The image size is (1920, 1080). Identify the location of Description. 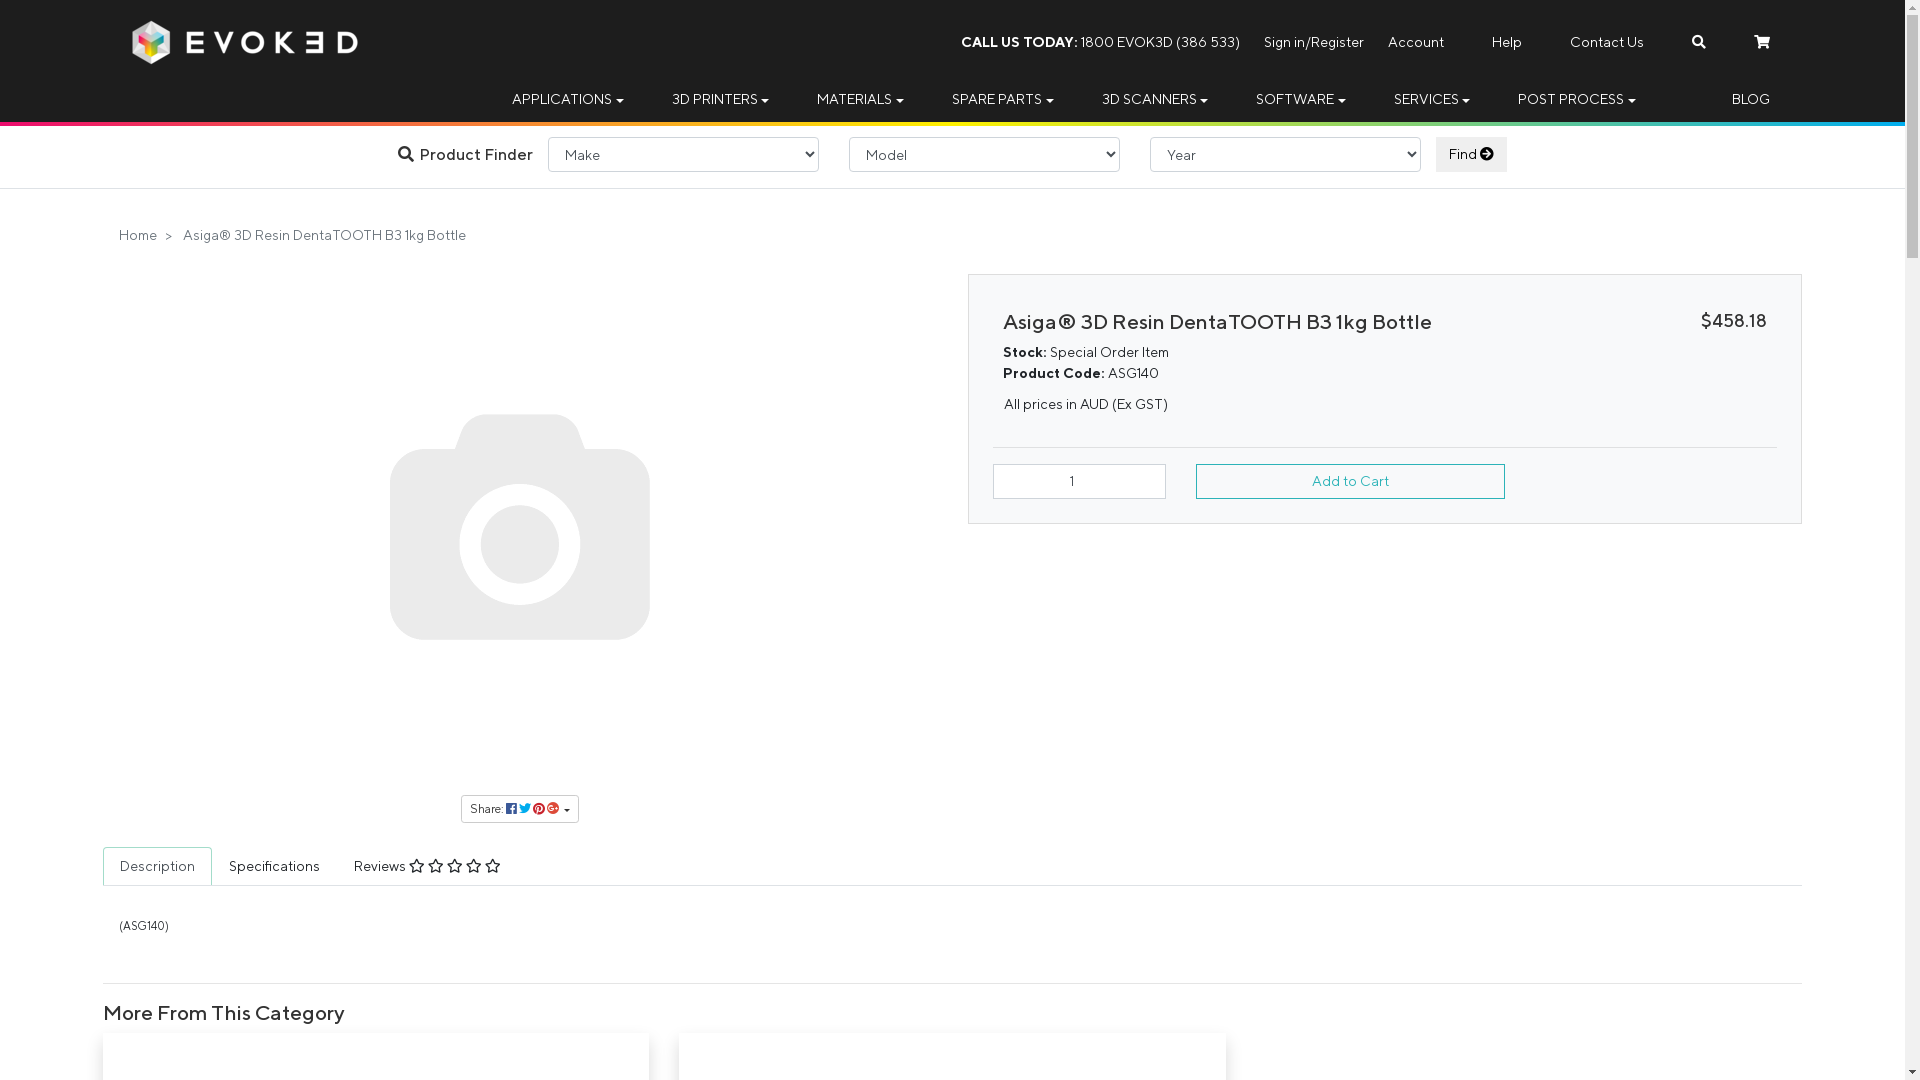
(158, 866).